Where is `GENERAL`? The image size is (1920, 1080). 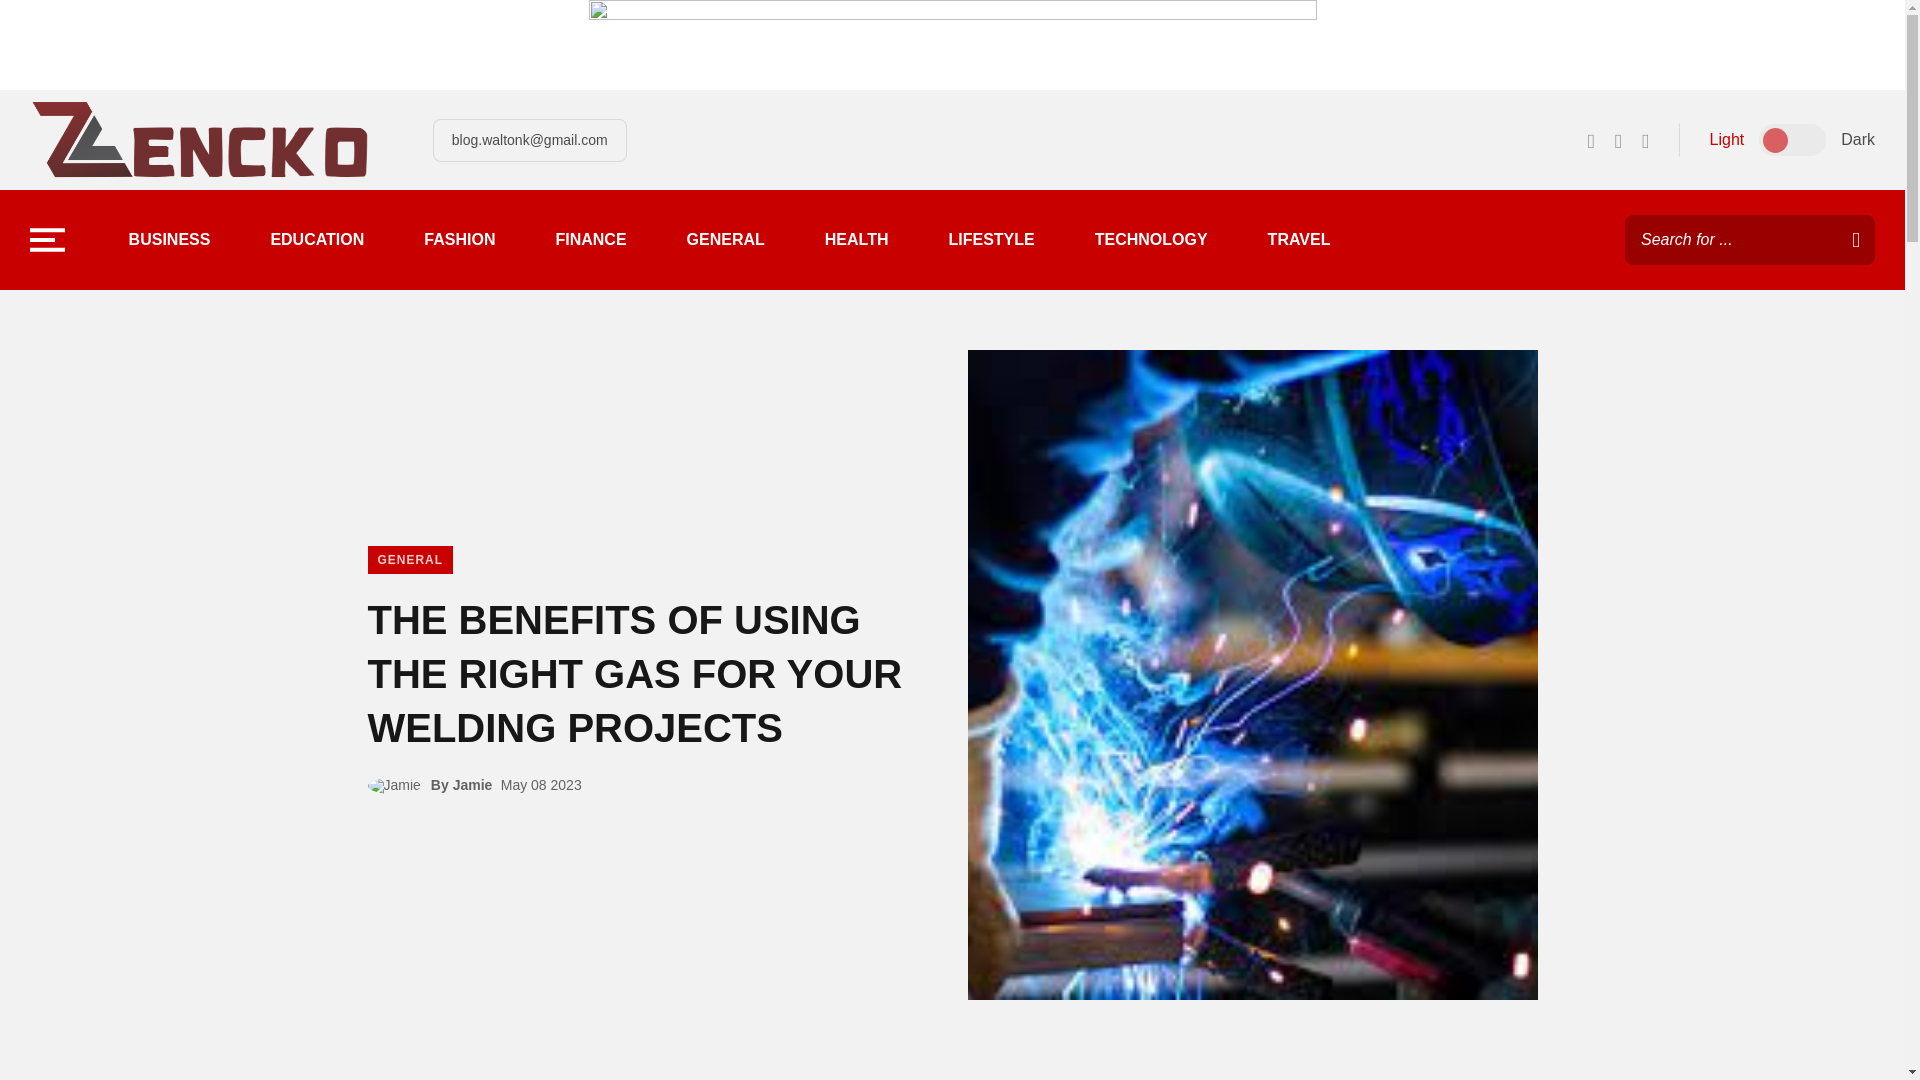
GENERAL is located at coordinates (726, 240).